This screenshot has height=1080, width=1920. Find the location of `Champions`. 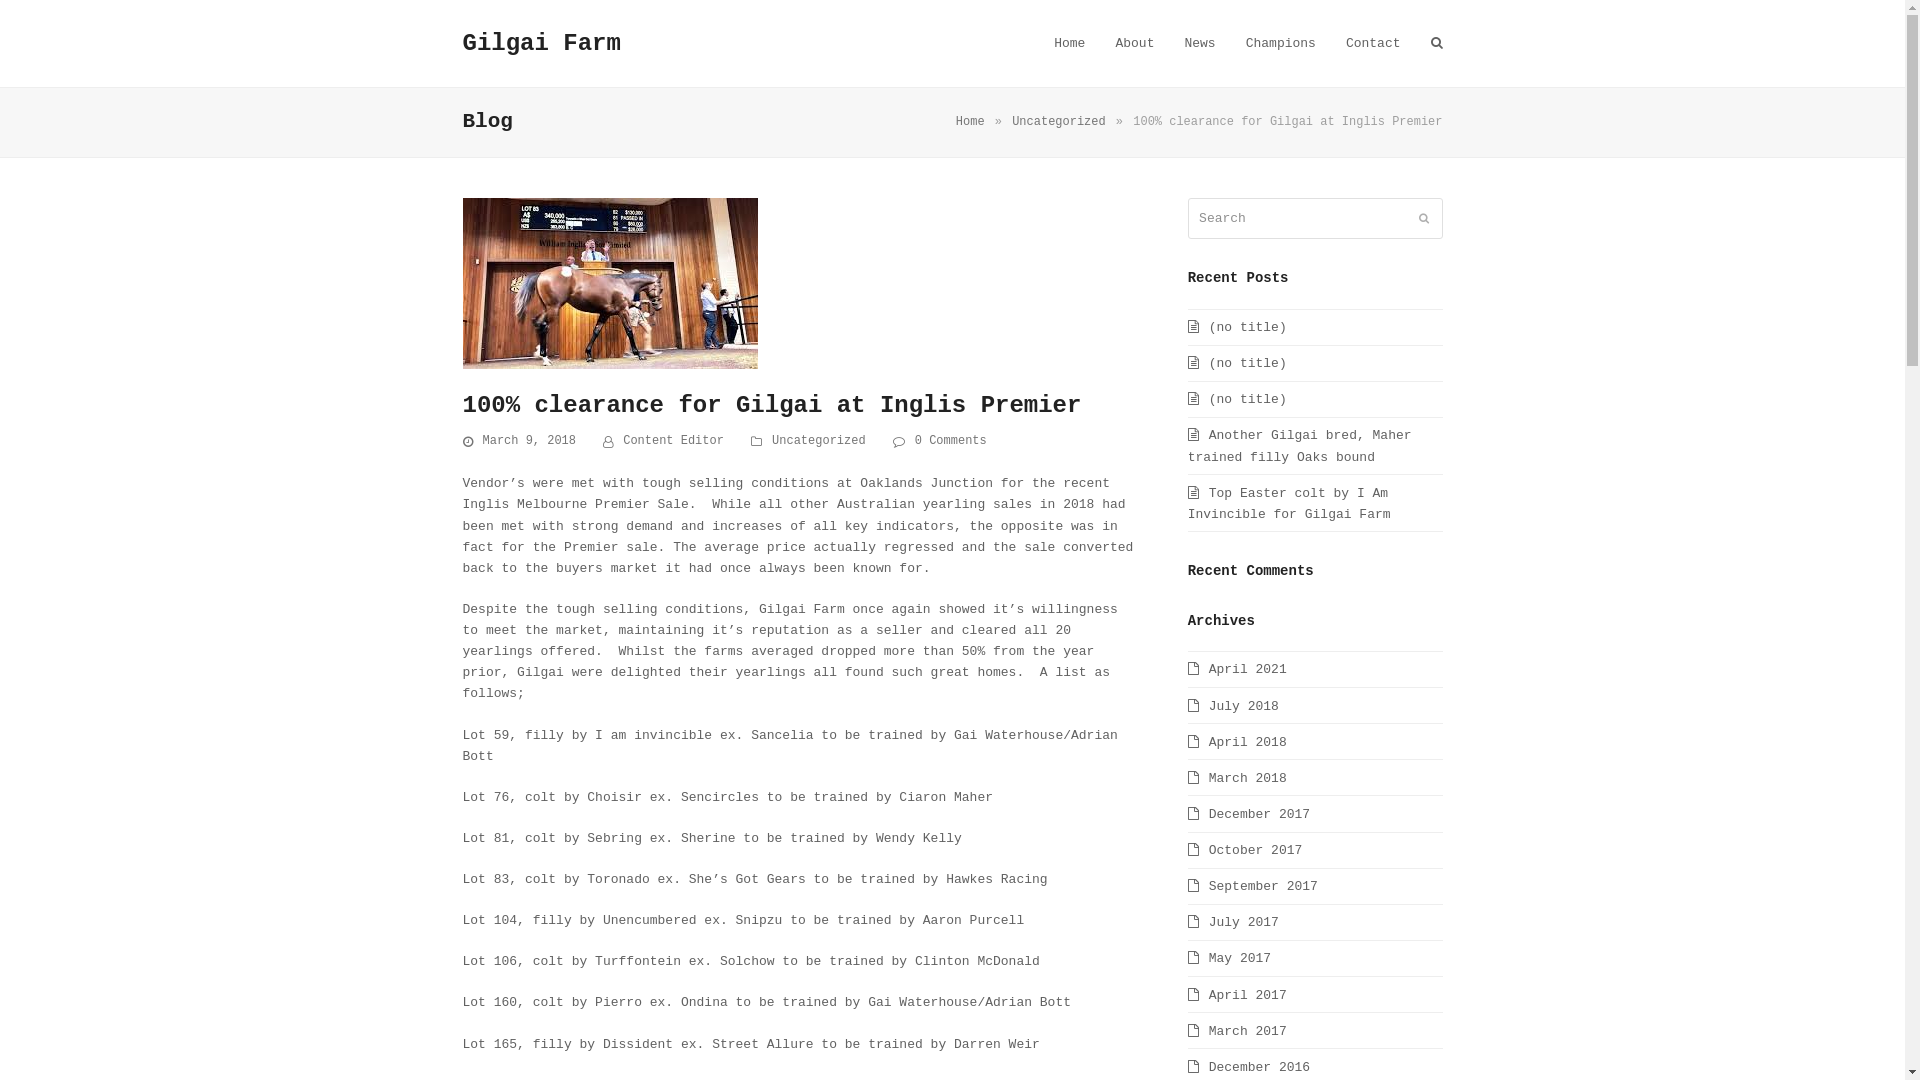

Champions is located at coordinates (1281, 44).